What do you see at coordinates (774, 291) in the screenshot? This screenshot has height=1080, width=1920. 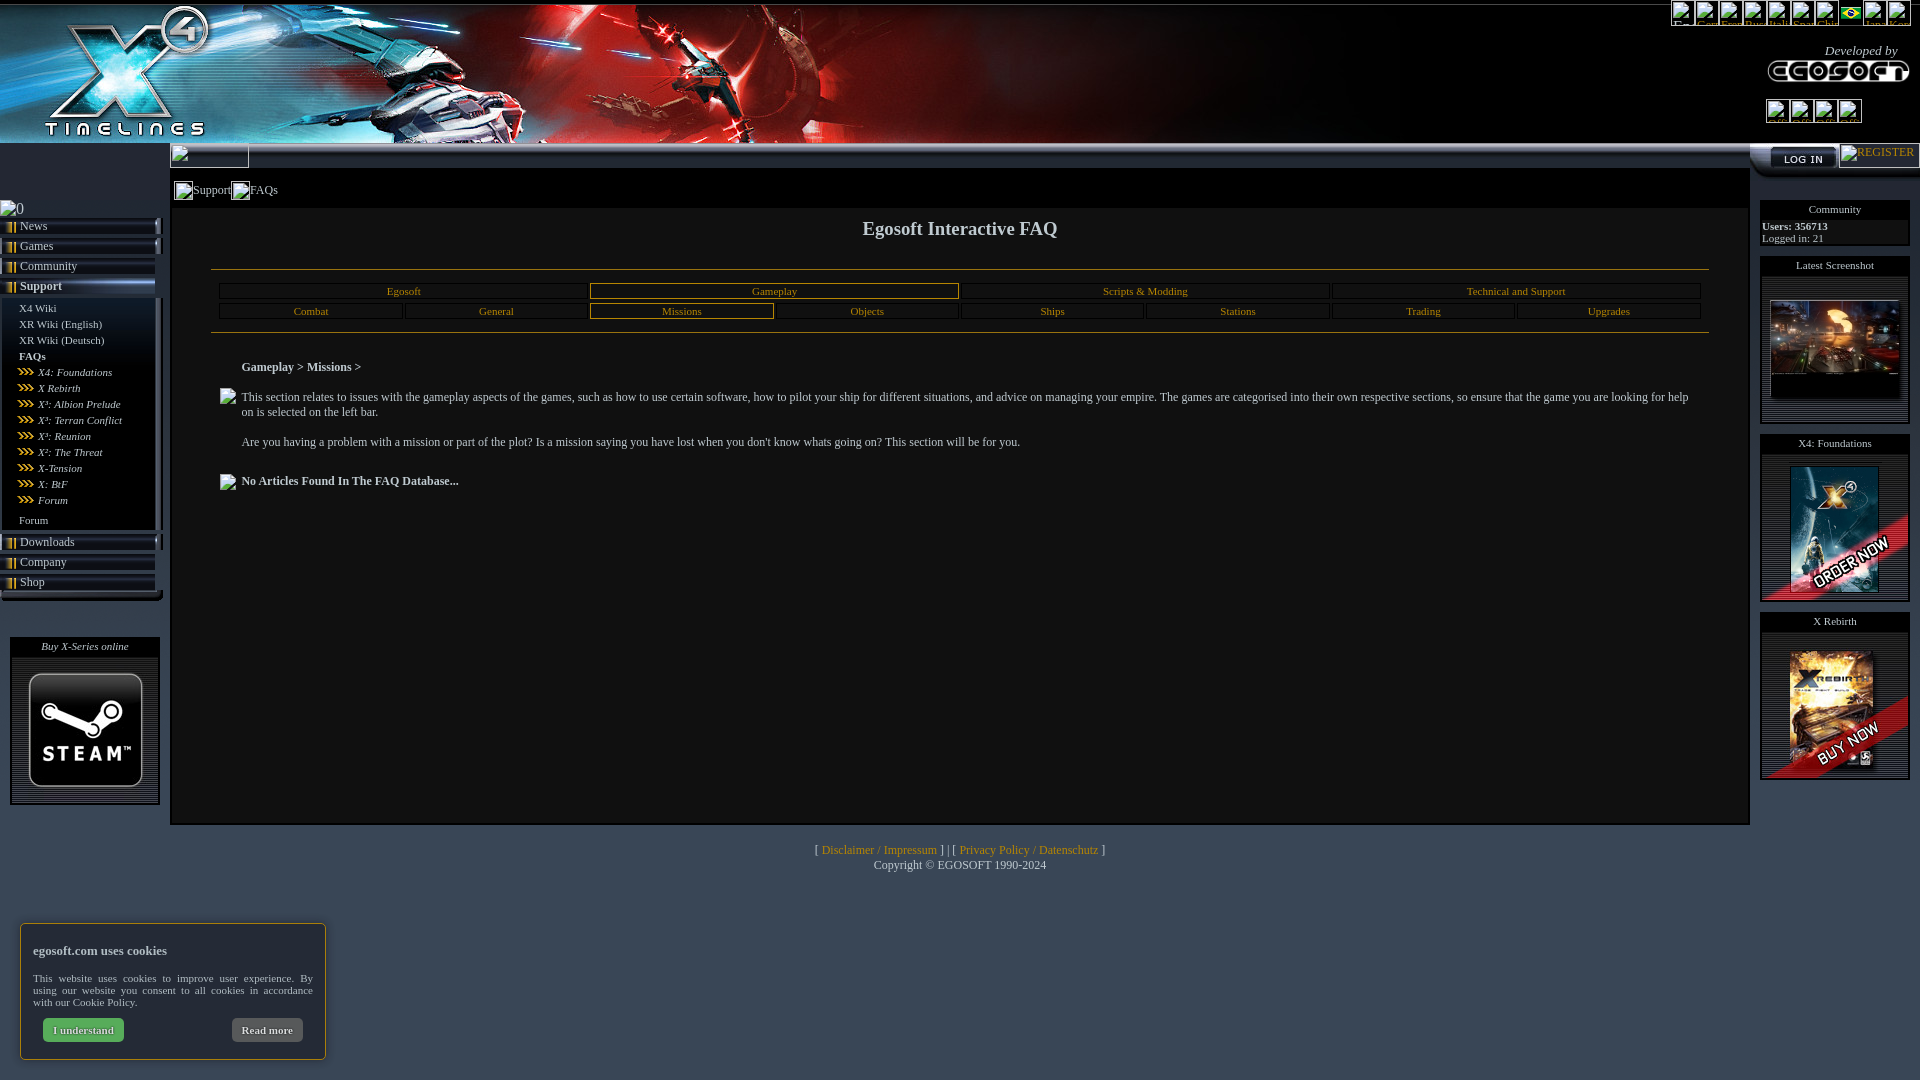 I see `Gameplay` at bounding box center [774, 291].